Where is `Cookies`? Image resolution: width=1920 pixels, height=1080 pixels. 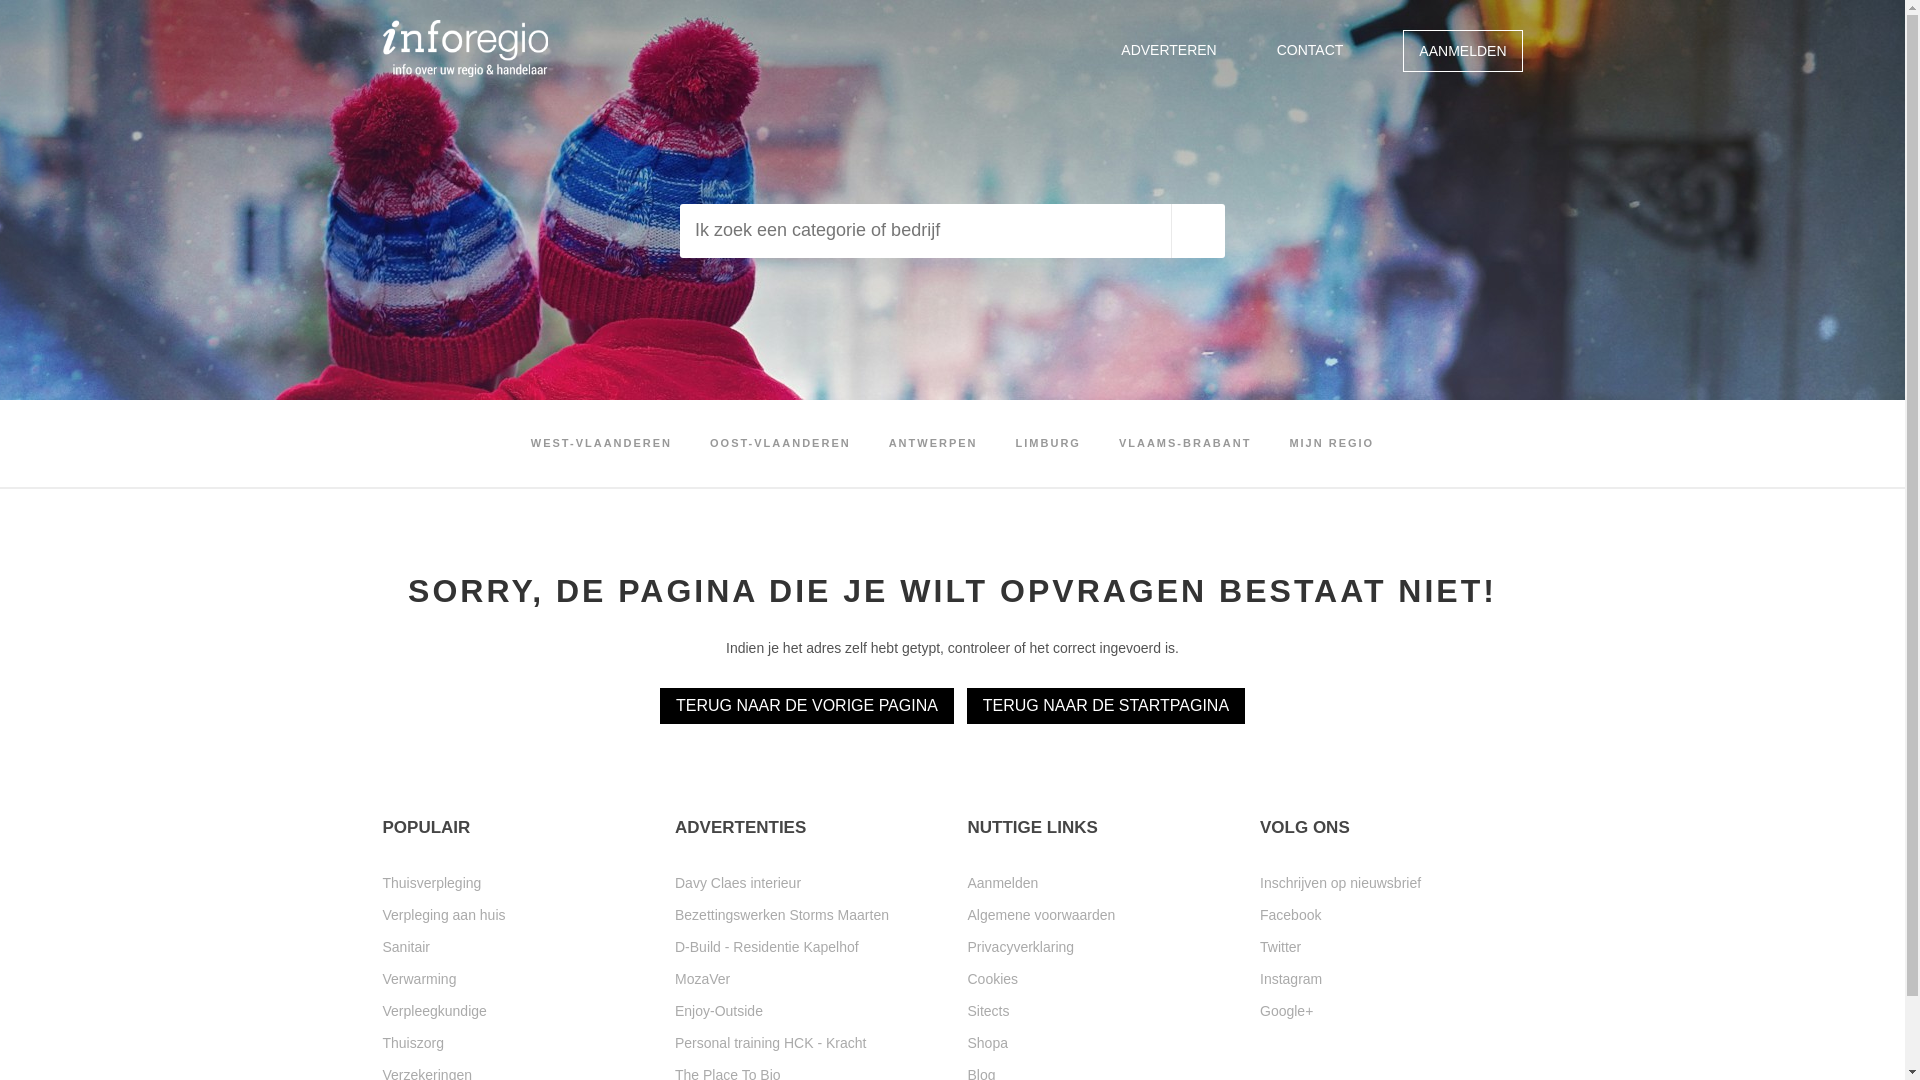 Cookies is located at coordinates (1100, 979).